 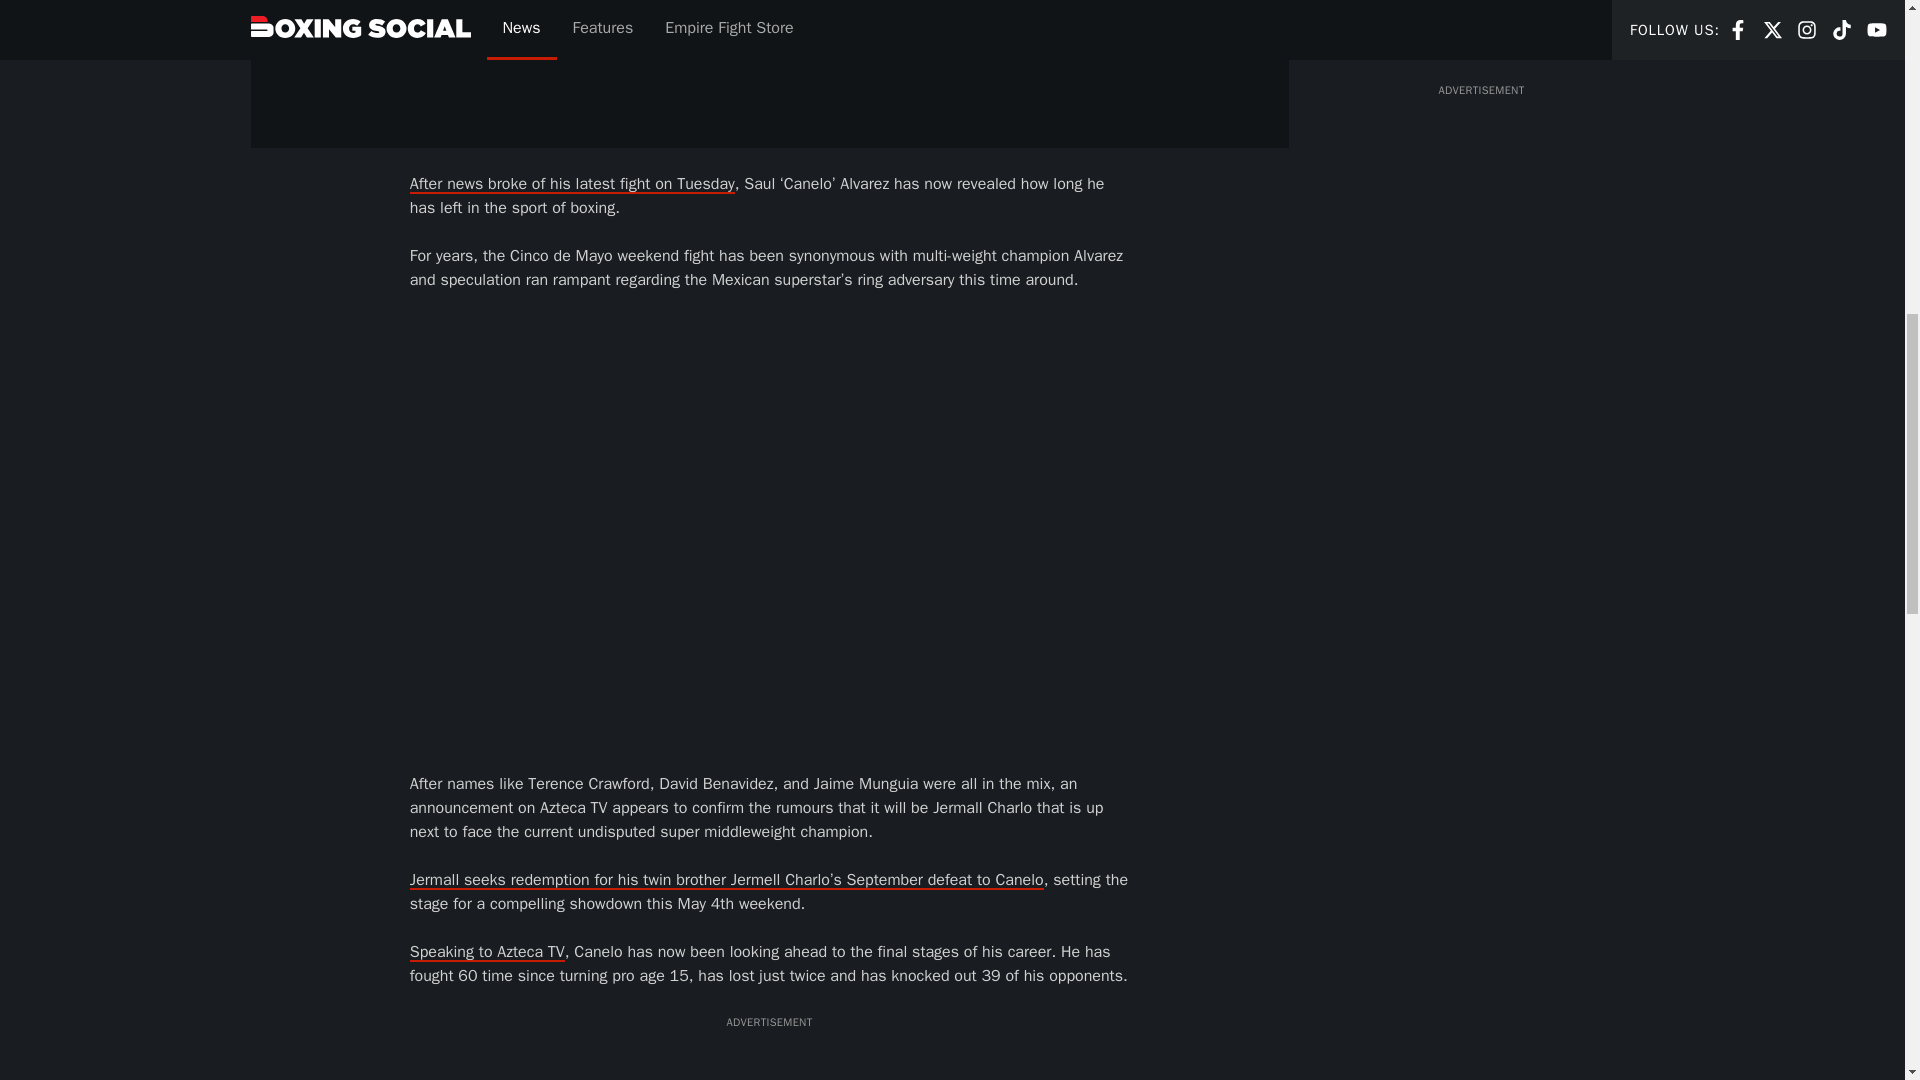 What do you see at coordinates (1480, 34) in the screenshot?
I see `SHOW MORE` at bounding box center [1480, 34].